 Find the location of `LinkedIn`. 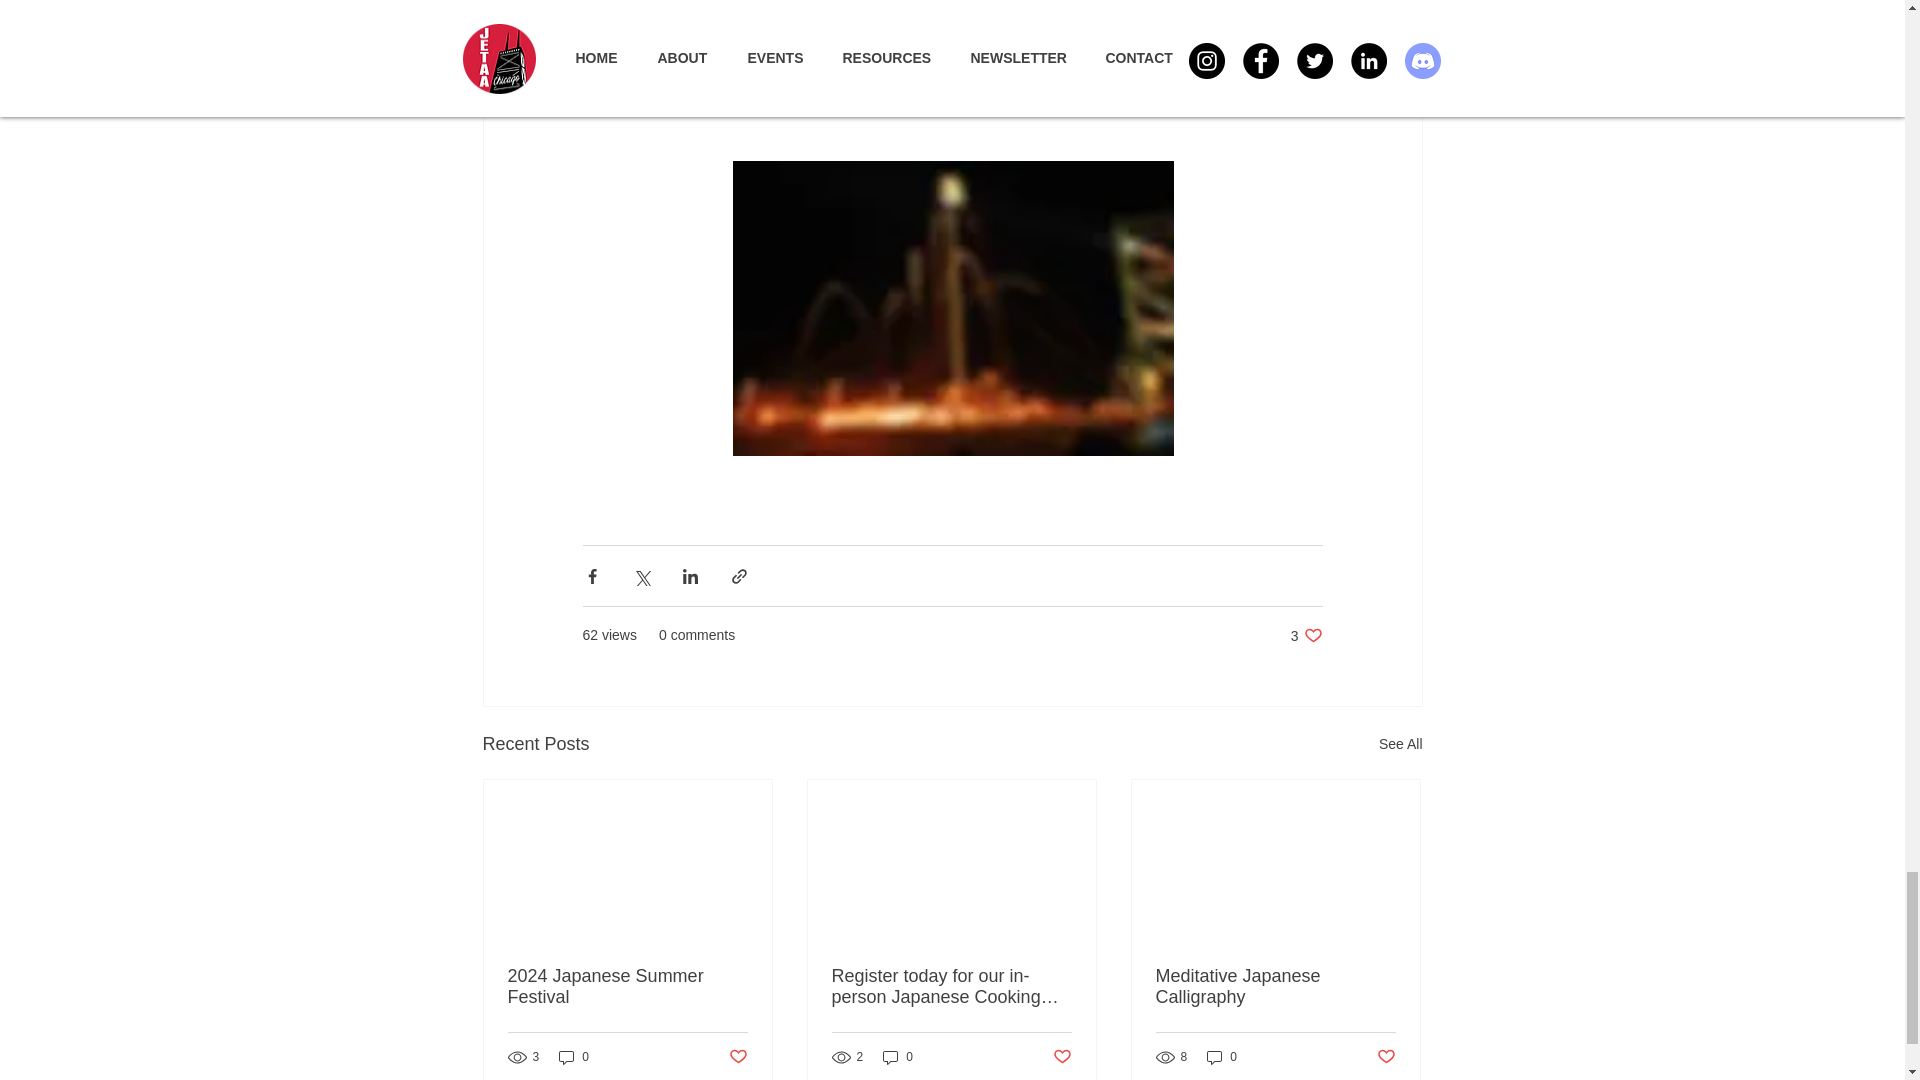

LinkedIn is located at coordinates (848, 100).